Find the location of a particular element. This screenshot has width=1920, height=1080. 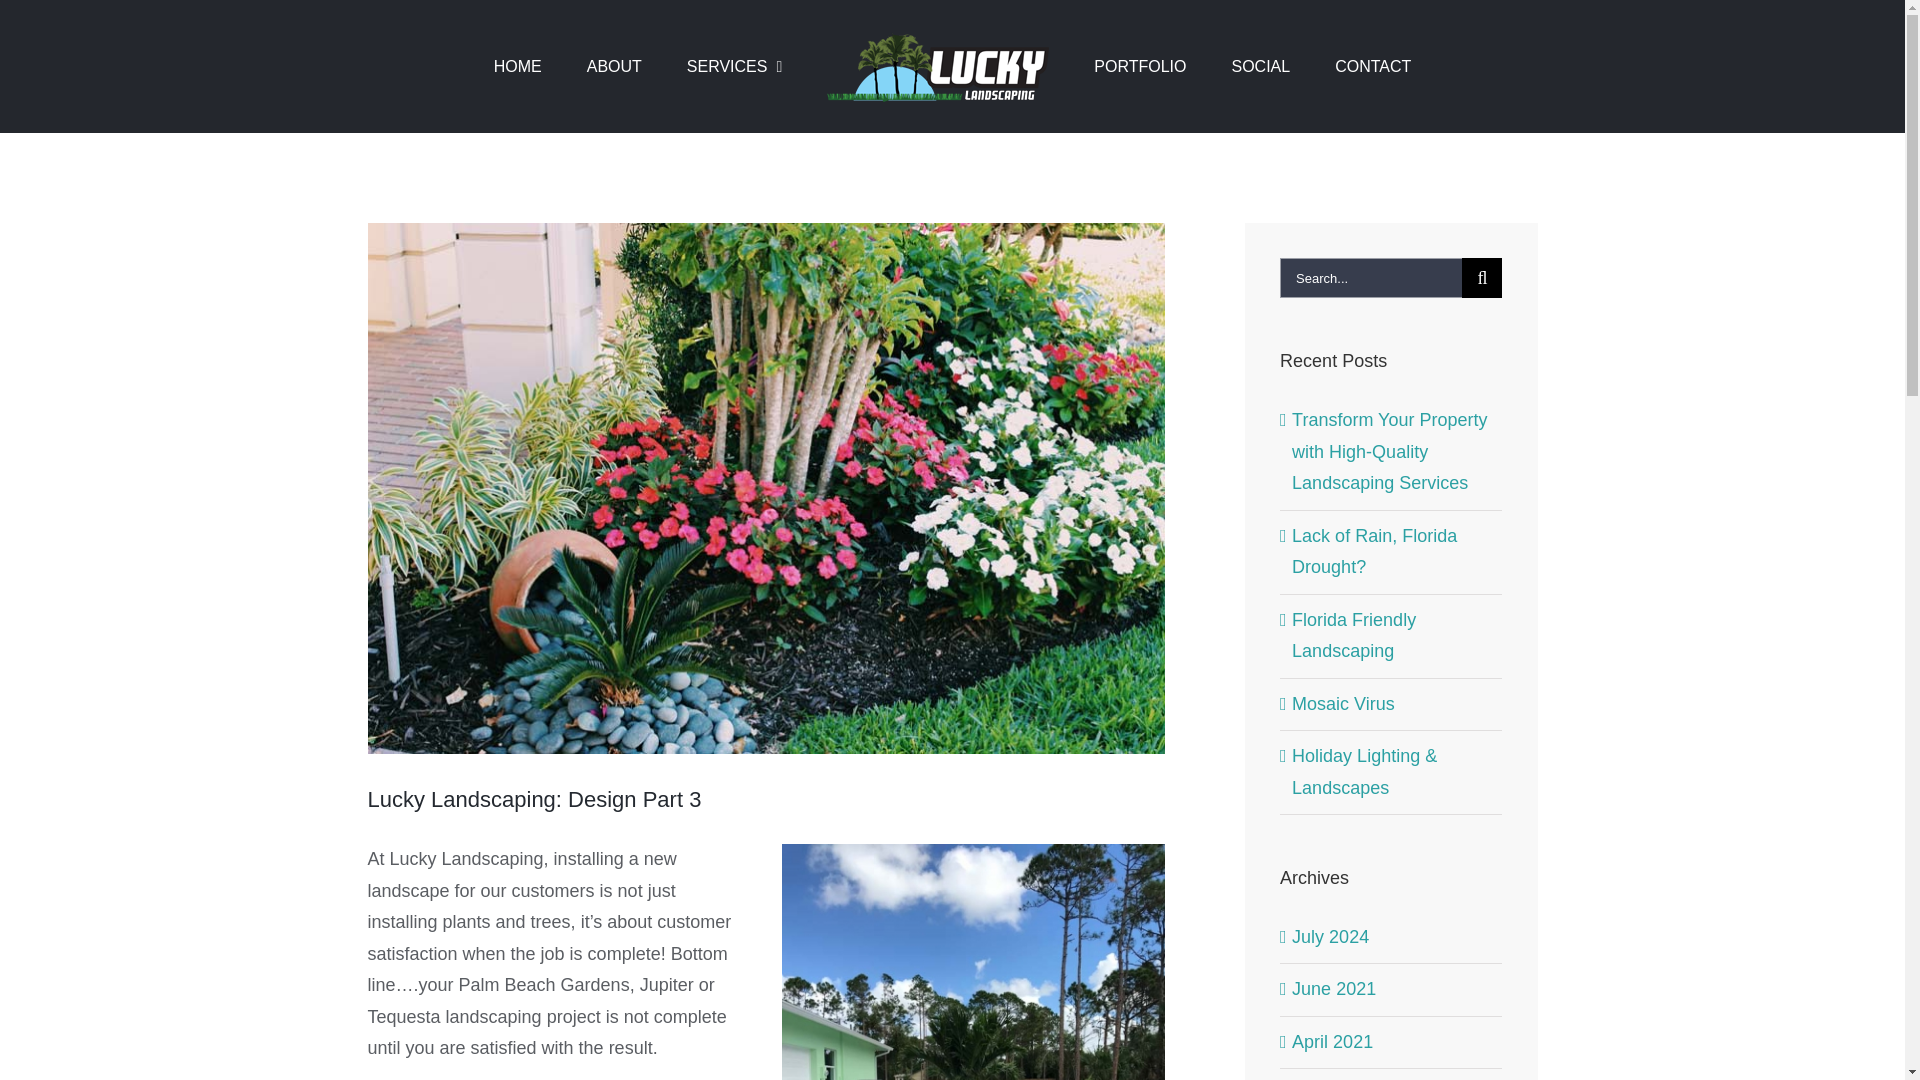

CONTACT is located at coordinates (1372, 66).